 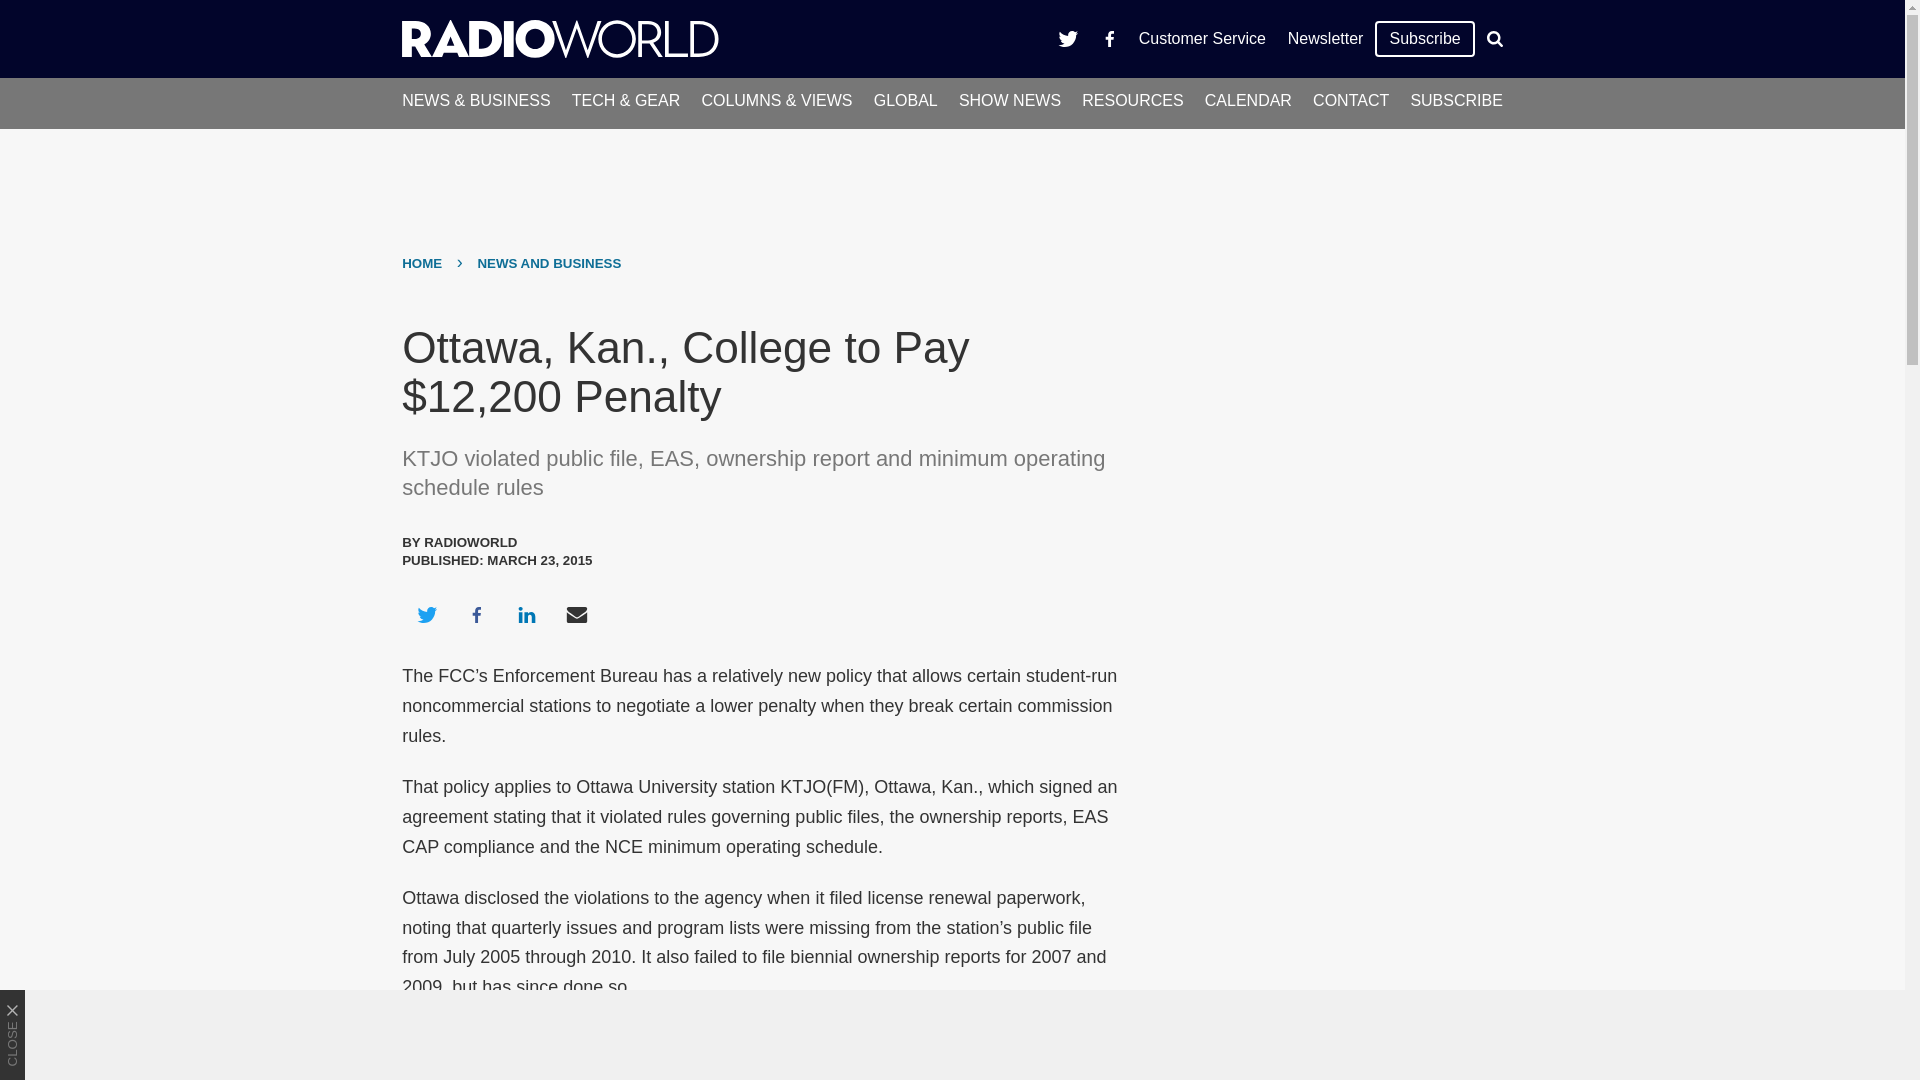 What do you see at coordinates (476, 614) in the screenshot?
I see `Share on Facebook` at bounding box center [476, 614].